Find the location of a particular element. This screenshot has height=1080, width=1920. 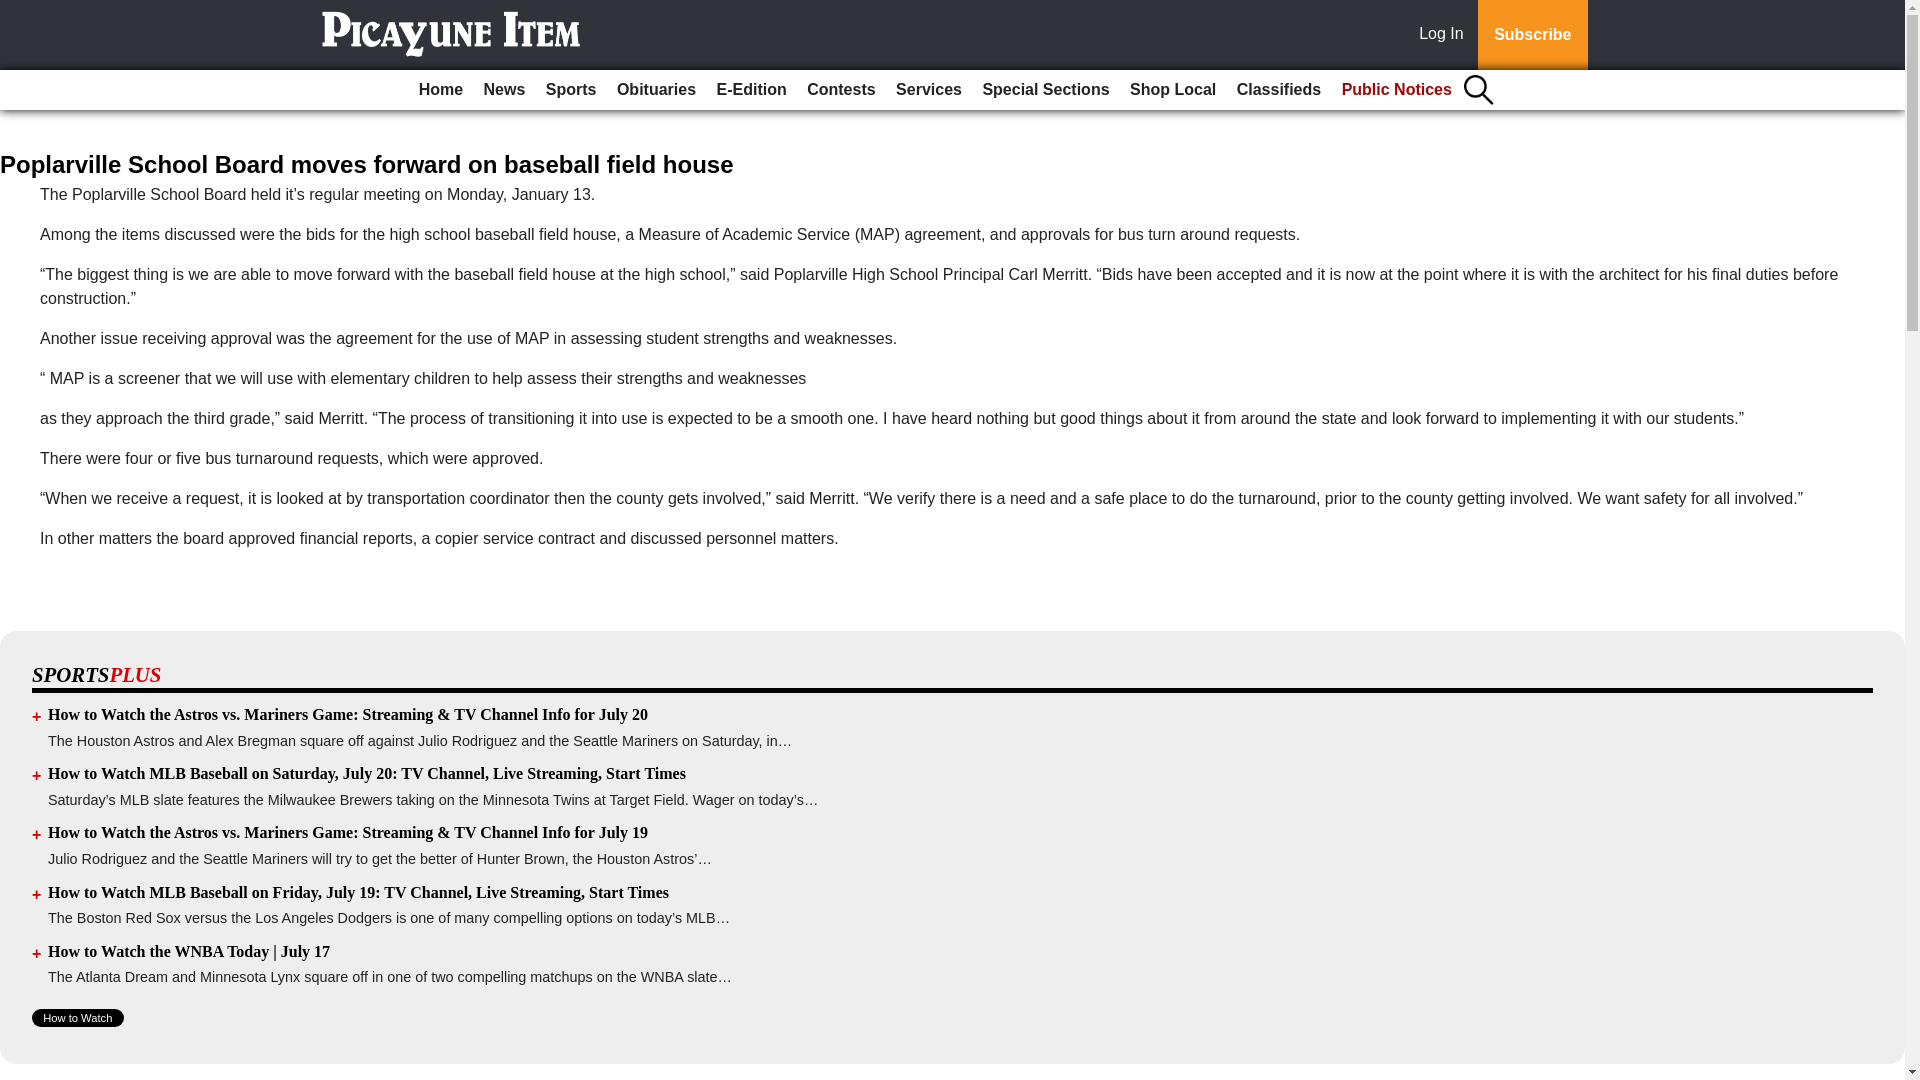

Public Notices is located at coordinates (1396, 90).